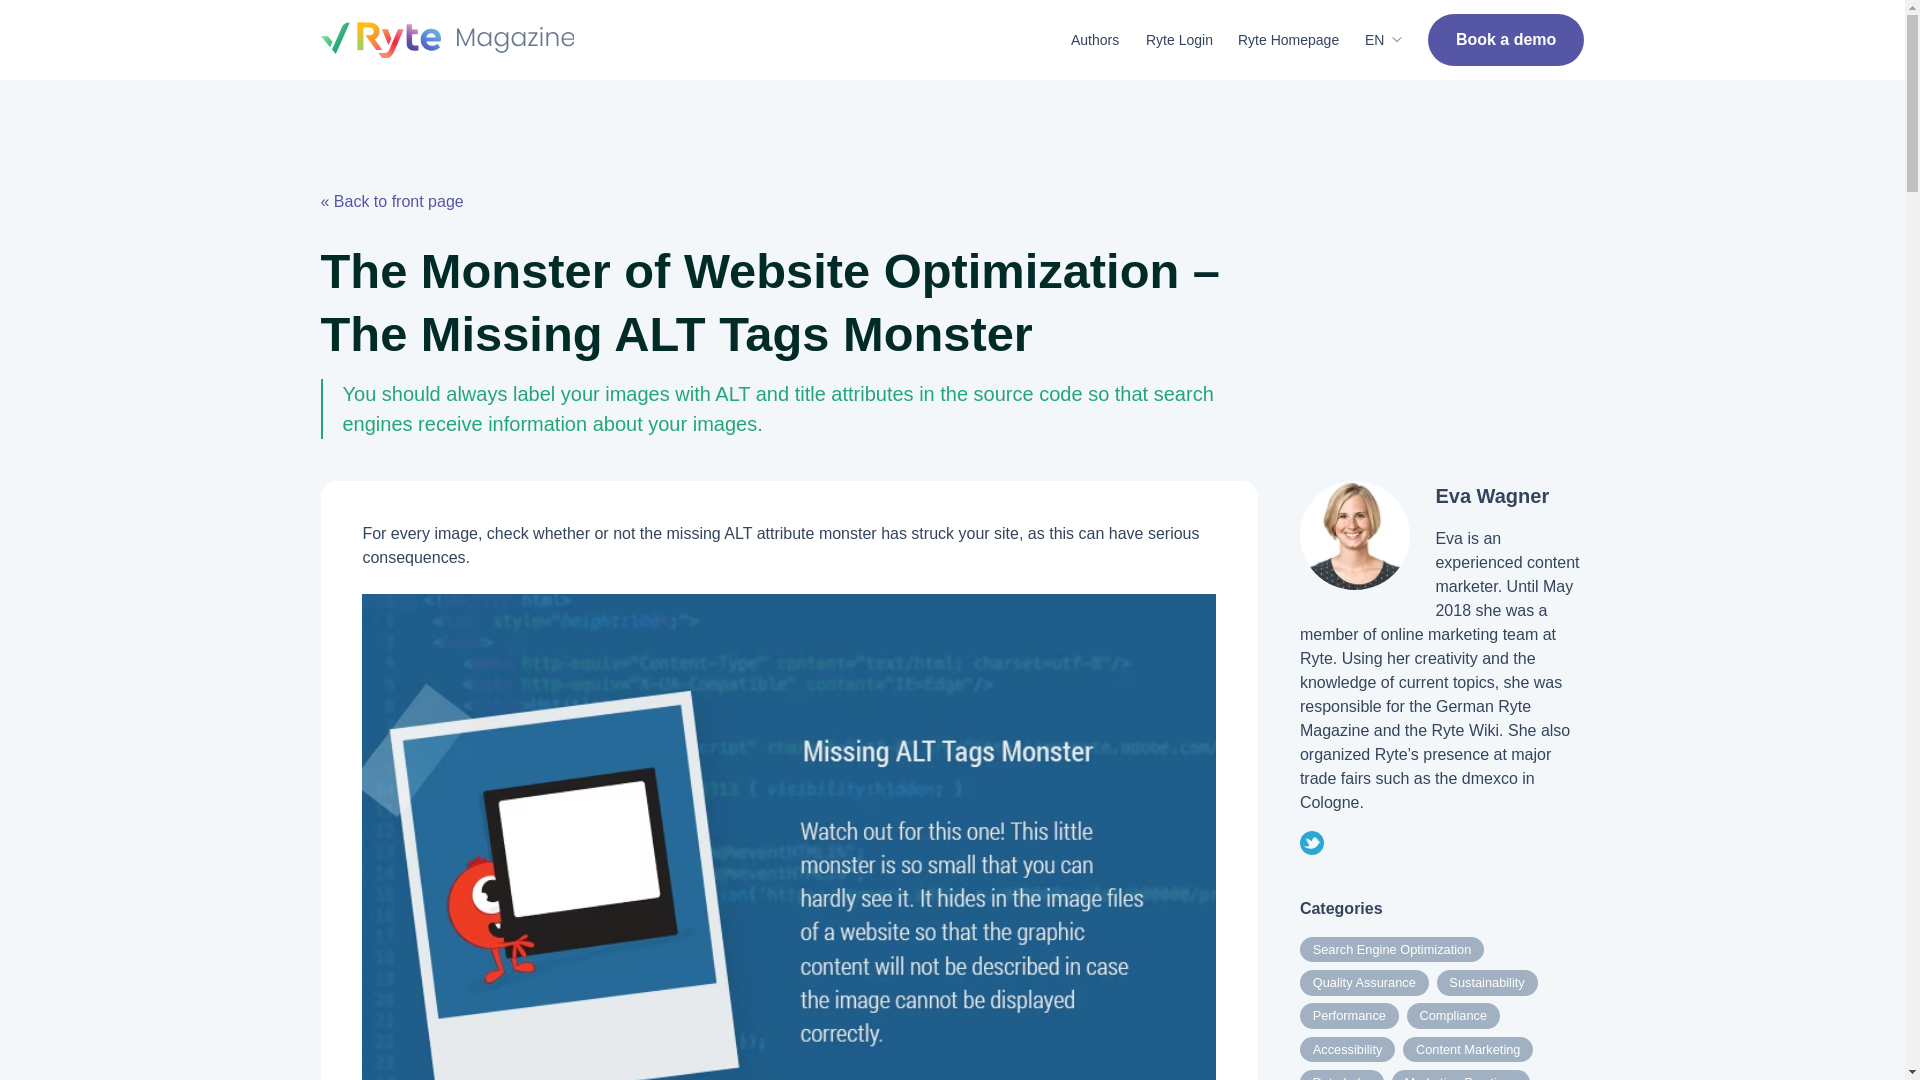  I want to click on Content Marketing, so click(1468, 1048).